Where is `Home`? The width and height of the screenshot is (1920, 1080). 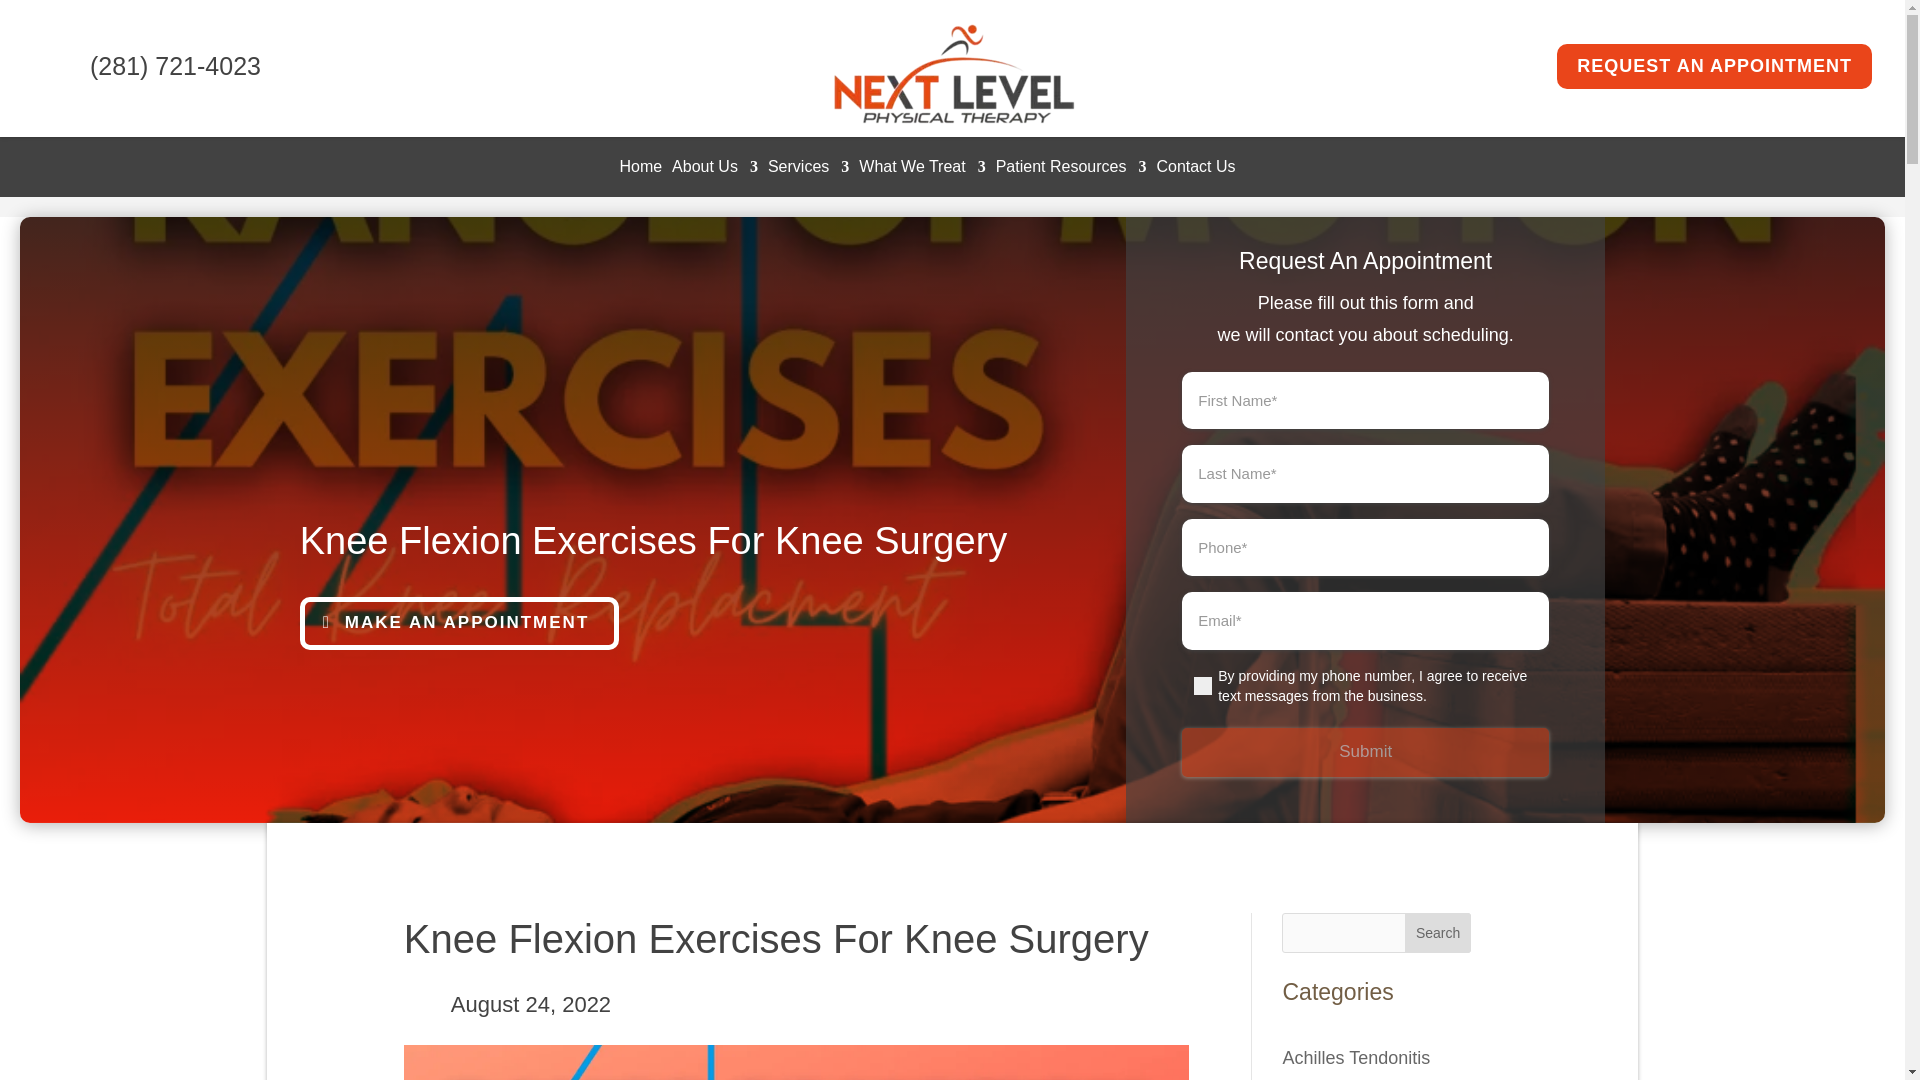
Home is located at coordinates (640, 170).